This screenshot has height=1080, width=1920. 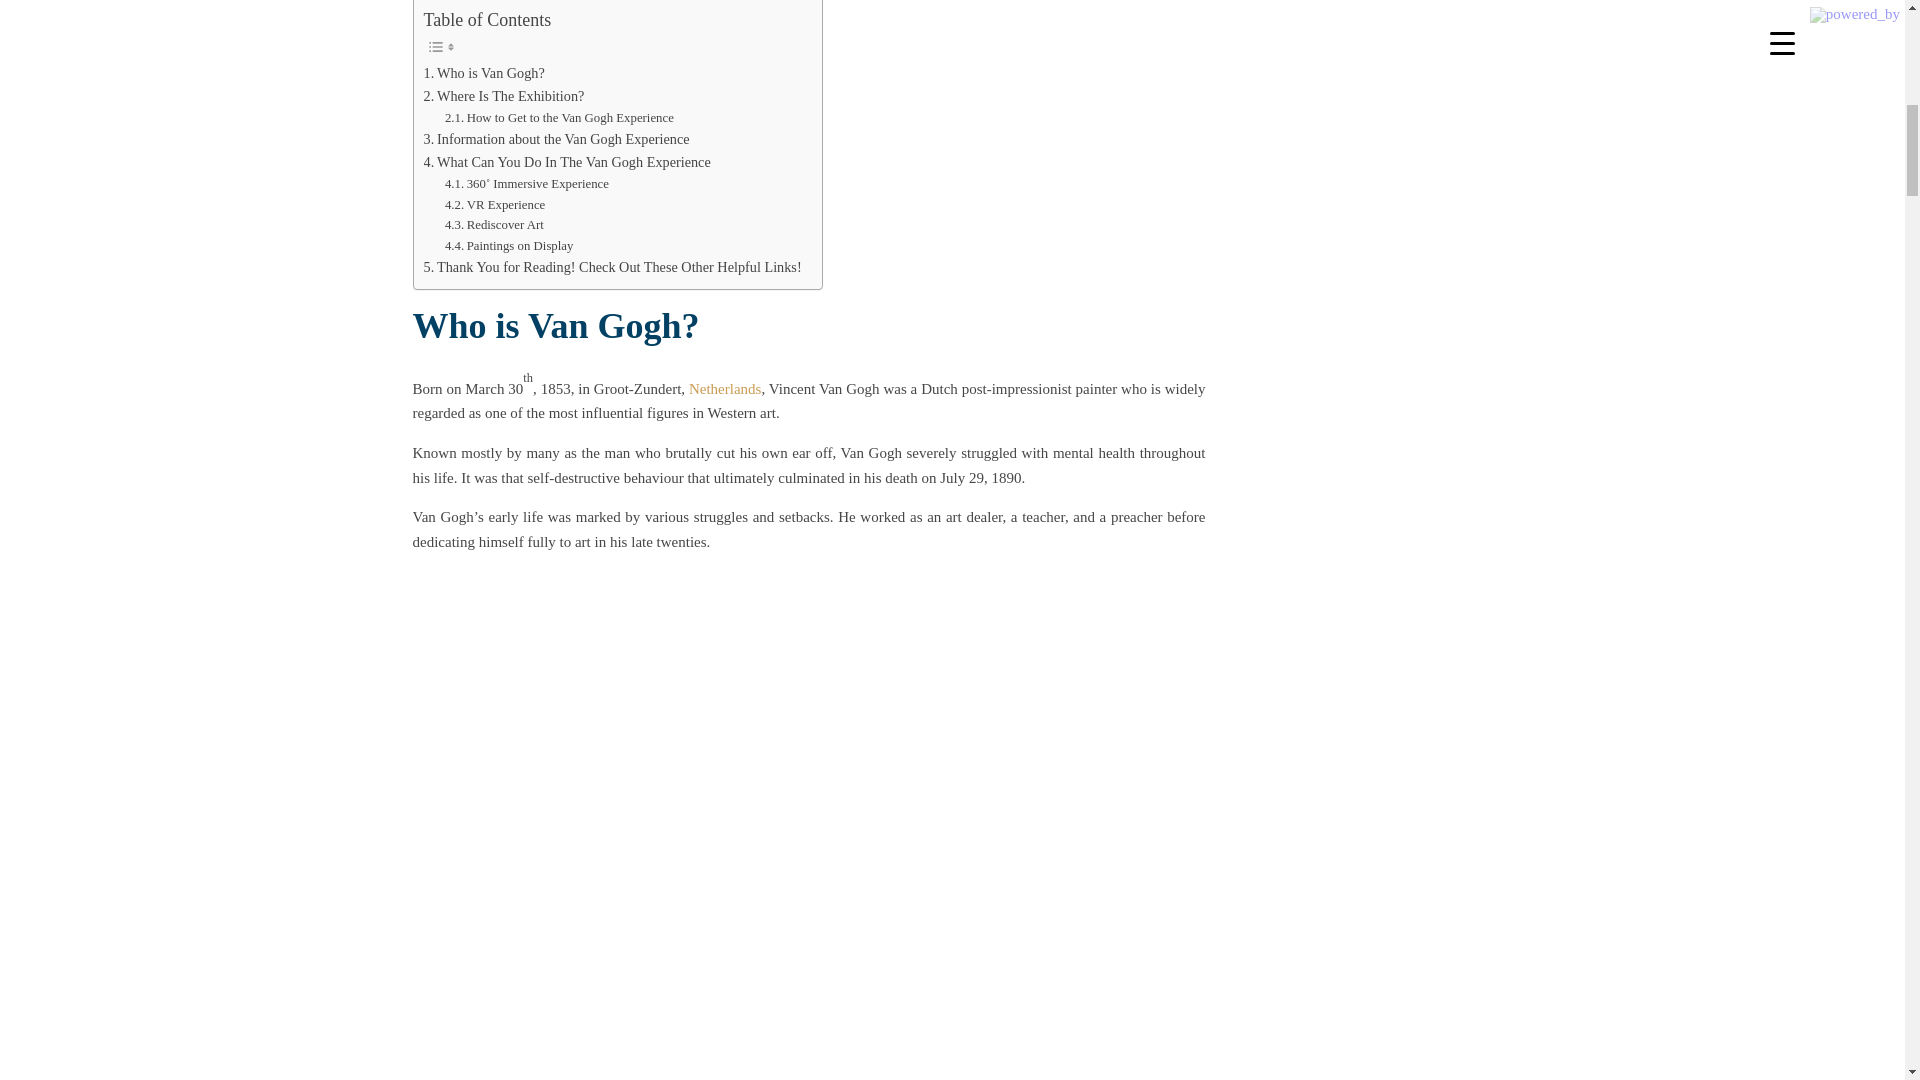 I want to click on How to Get to the Van Gogh Experience, so click(x=559, y=118).